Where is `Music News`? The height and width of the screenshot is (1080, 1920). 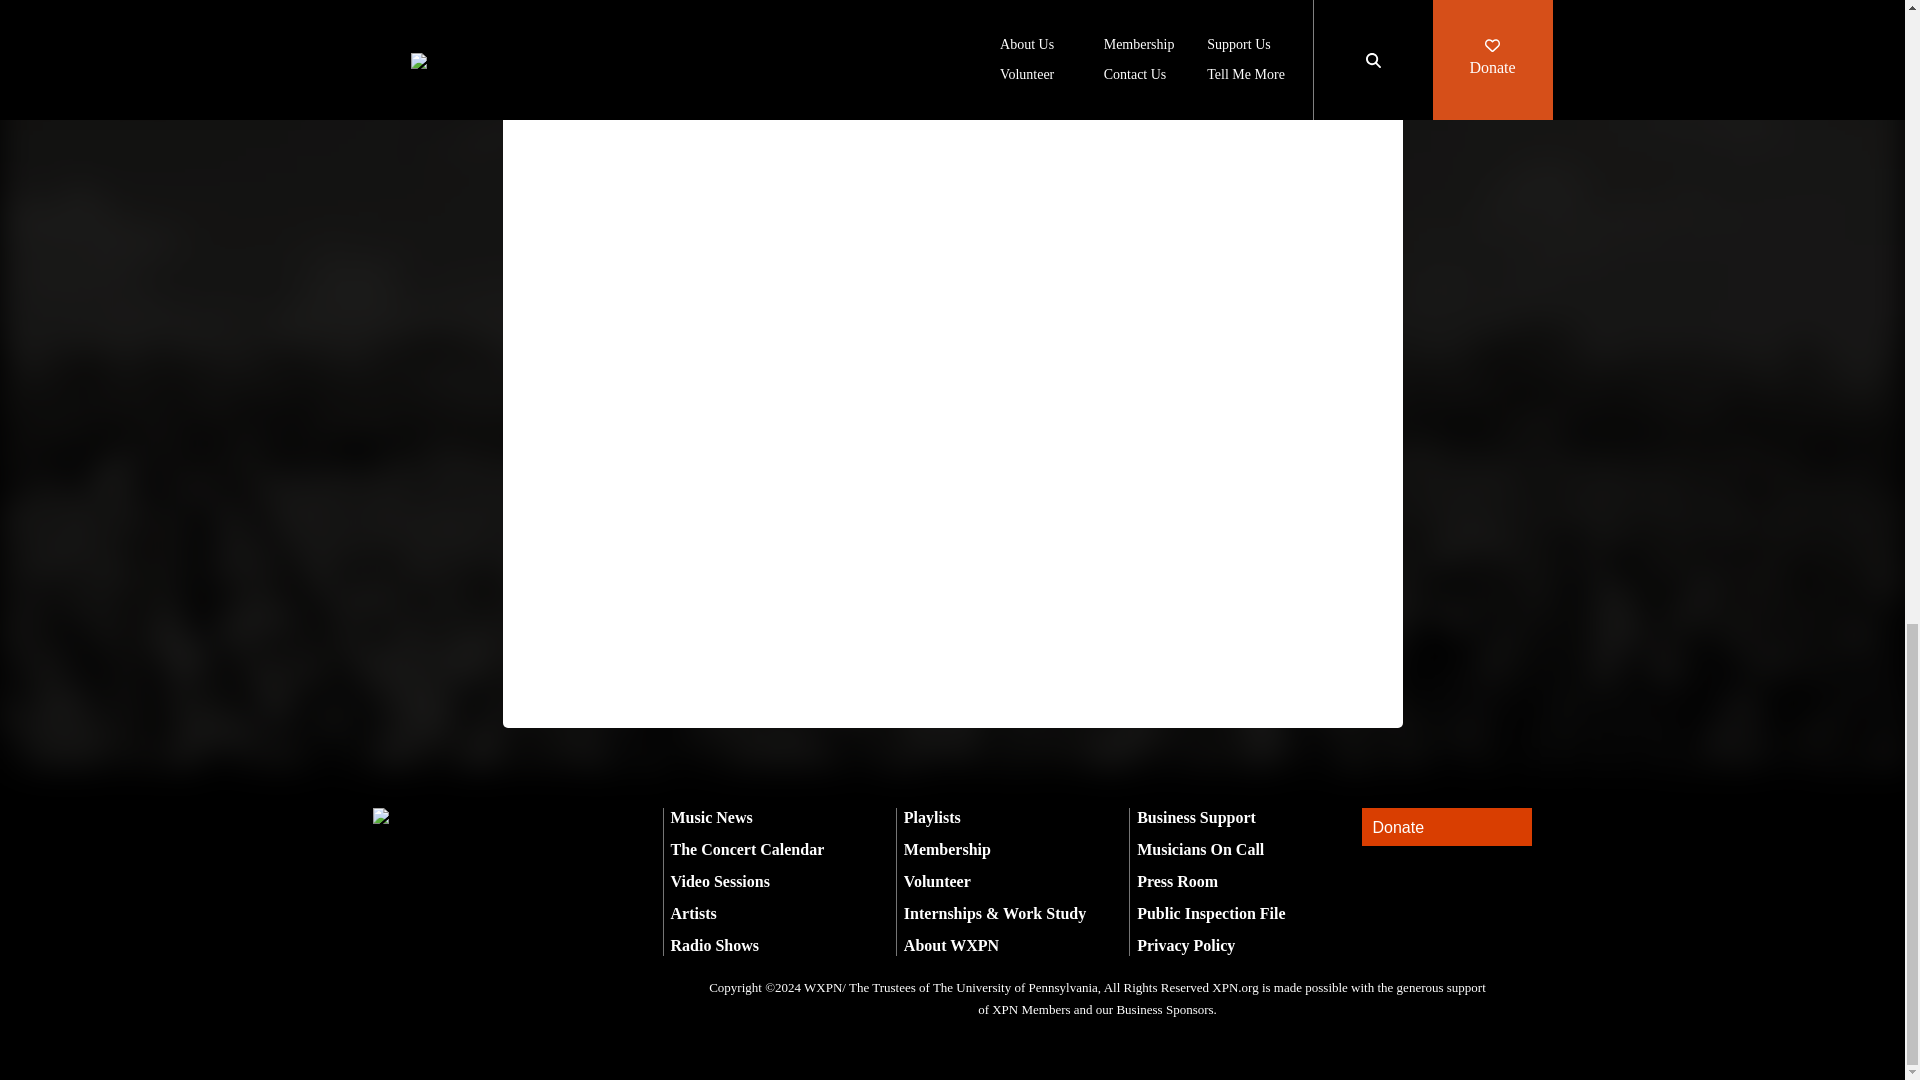
Music News is located at coordinates (711, 817).